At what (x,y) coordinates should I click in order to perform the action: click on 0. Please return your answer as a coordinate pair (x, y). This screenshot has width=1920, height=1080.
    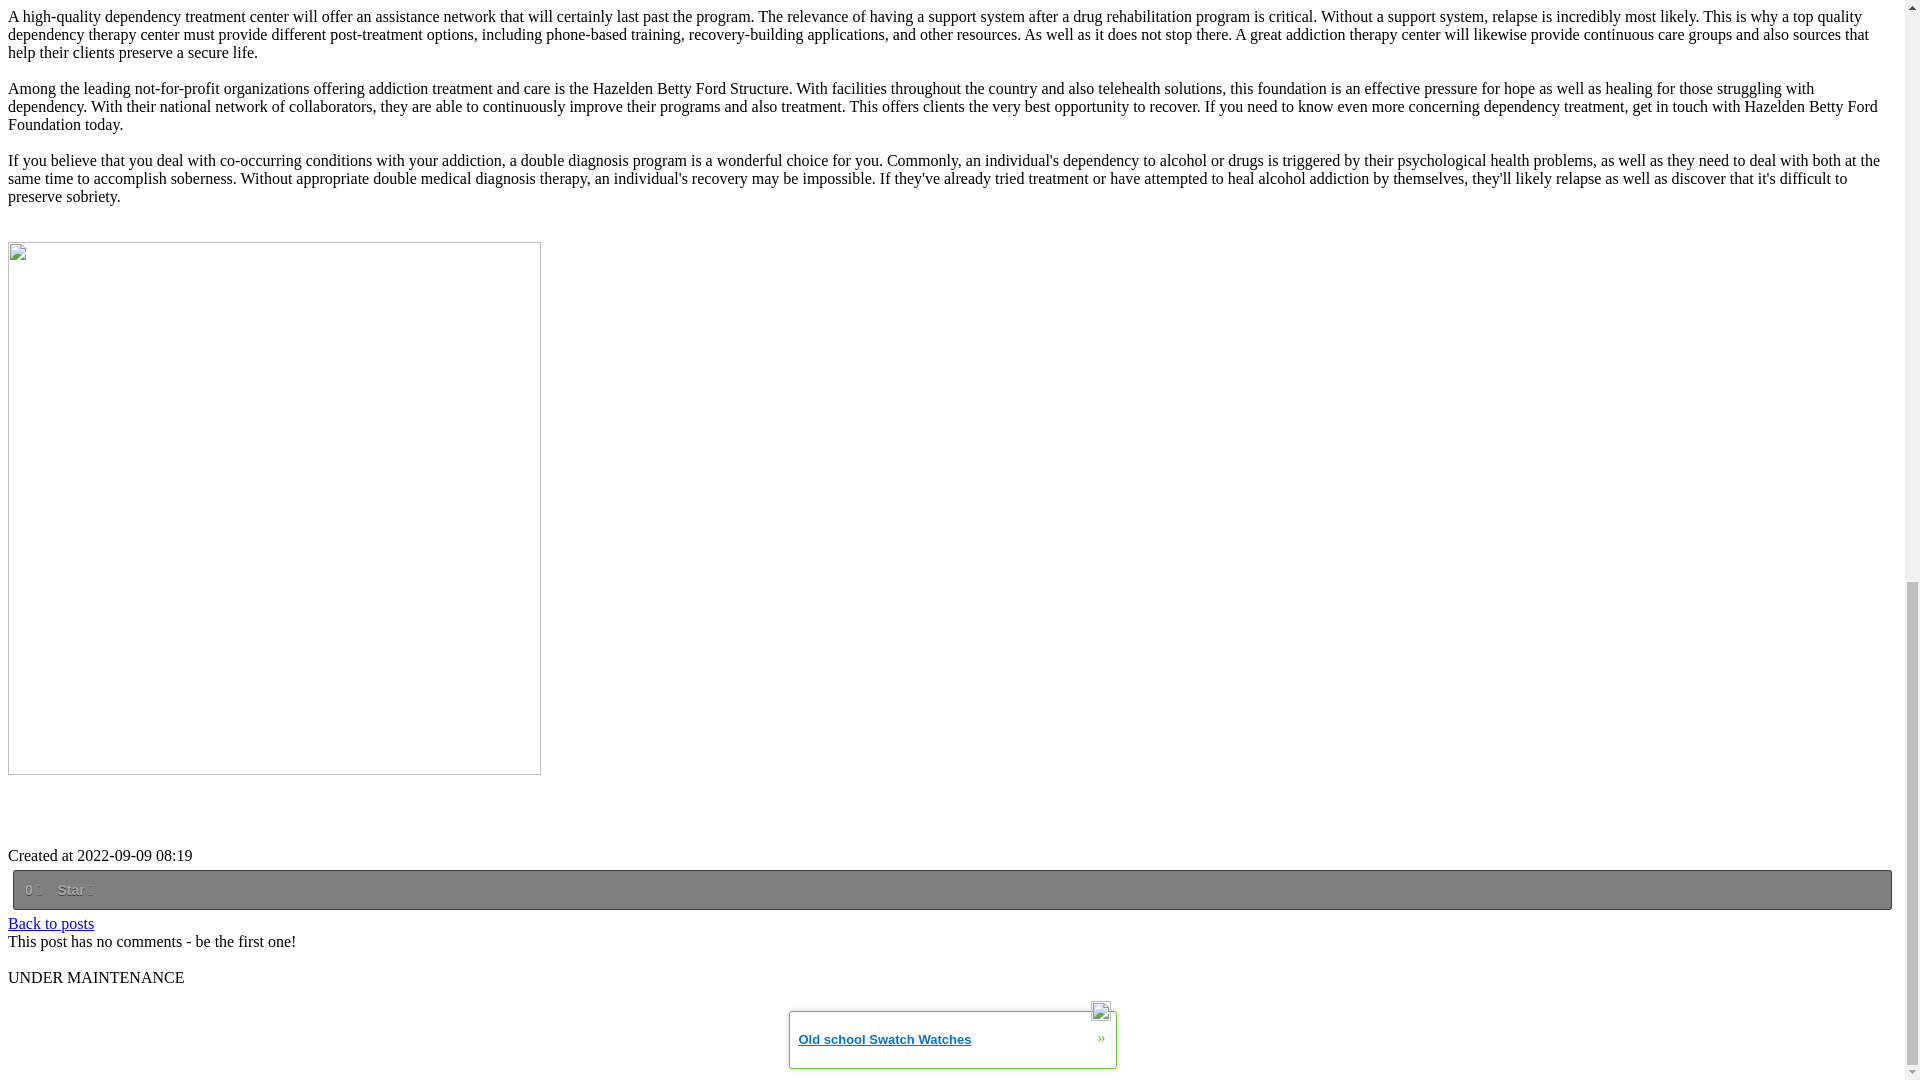
    Looking at the image, I should click on (32, 890).